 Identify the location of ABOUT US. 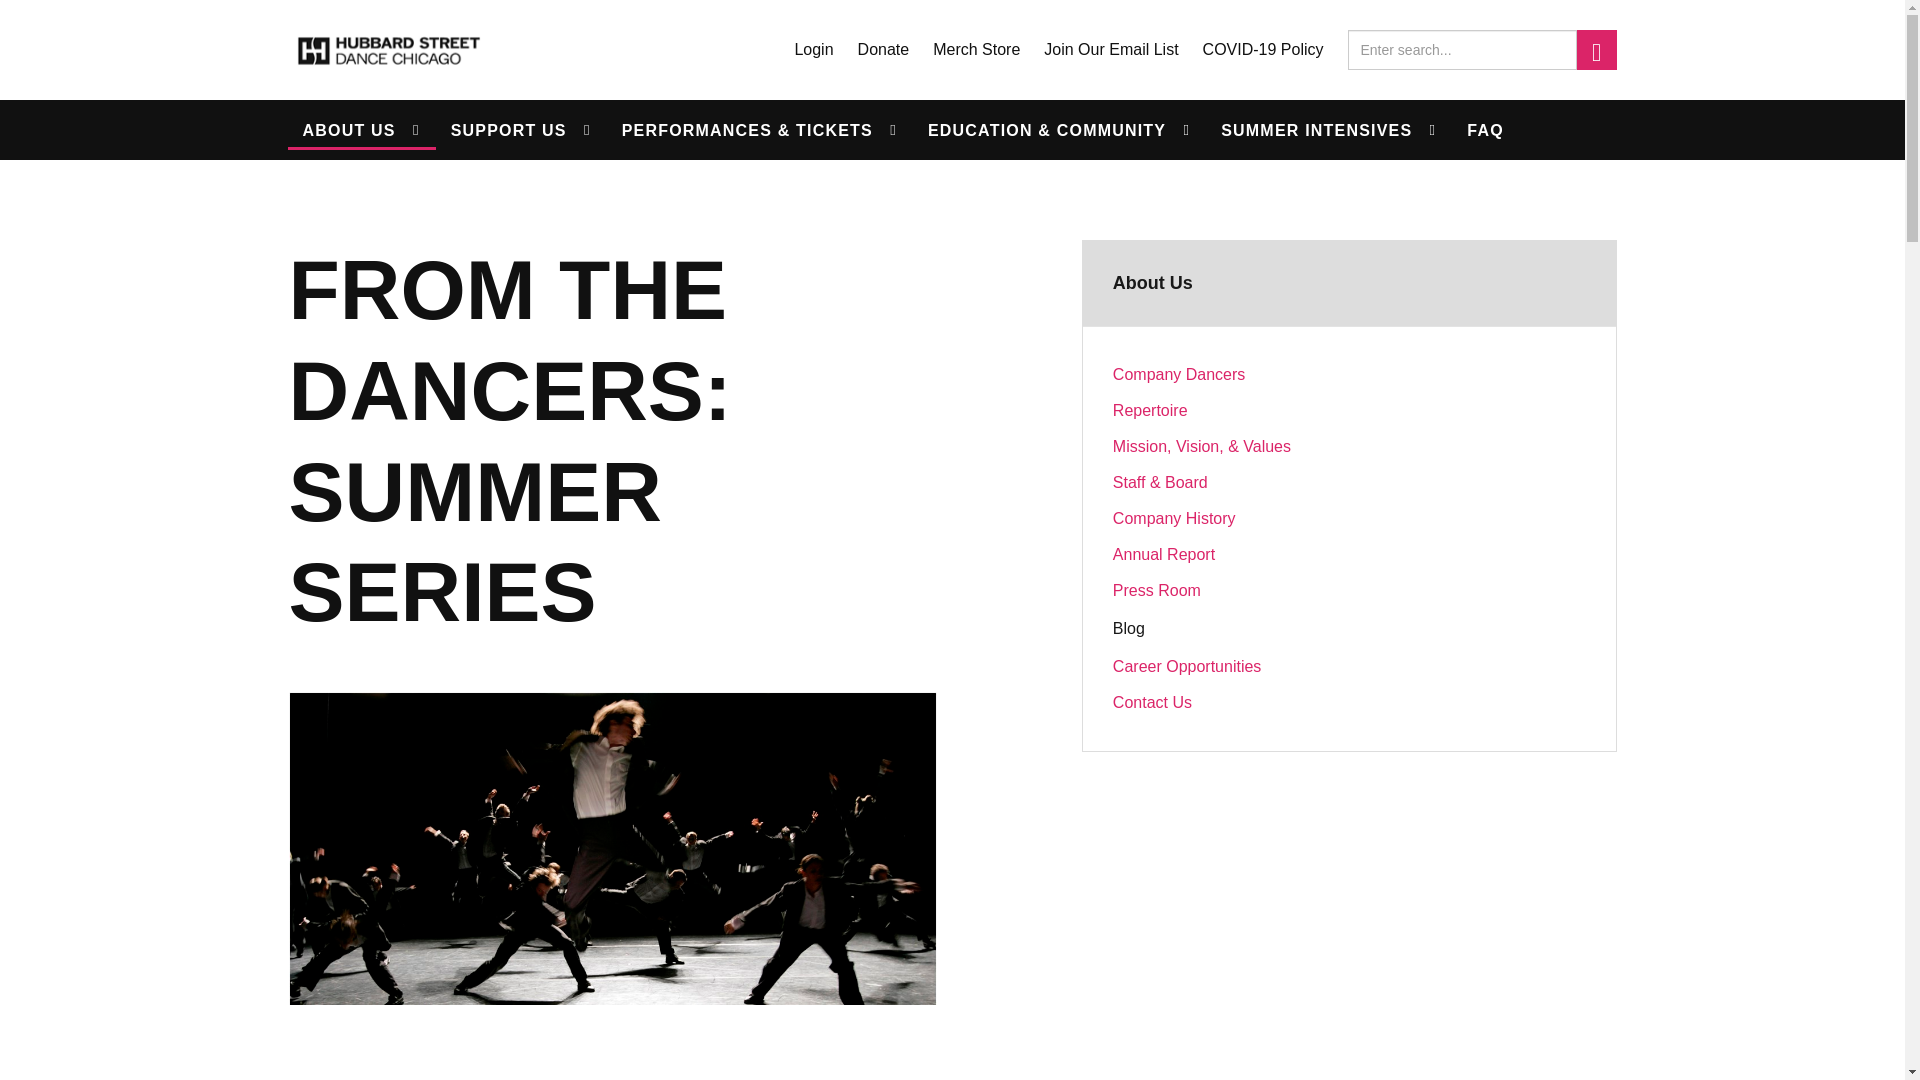
(362, 130).